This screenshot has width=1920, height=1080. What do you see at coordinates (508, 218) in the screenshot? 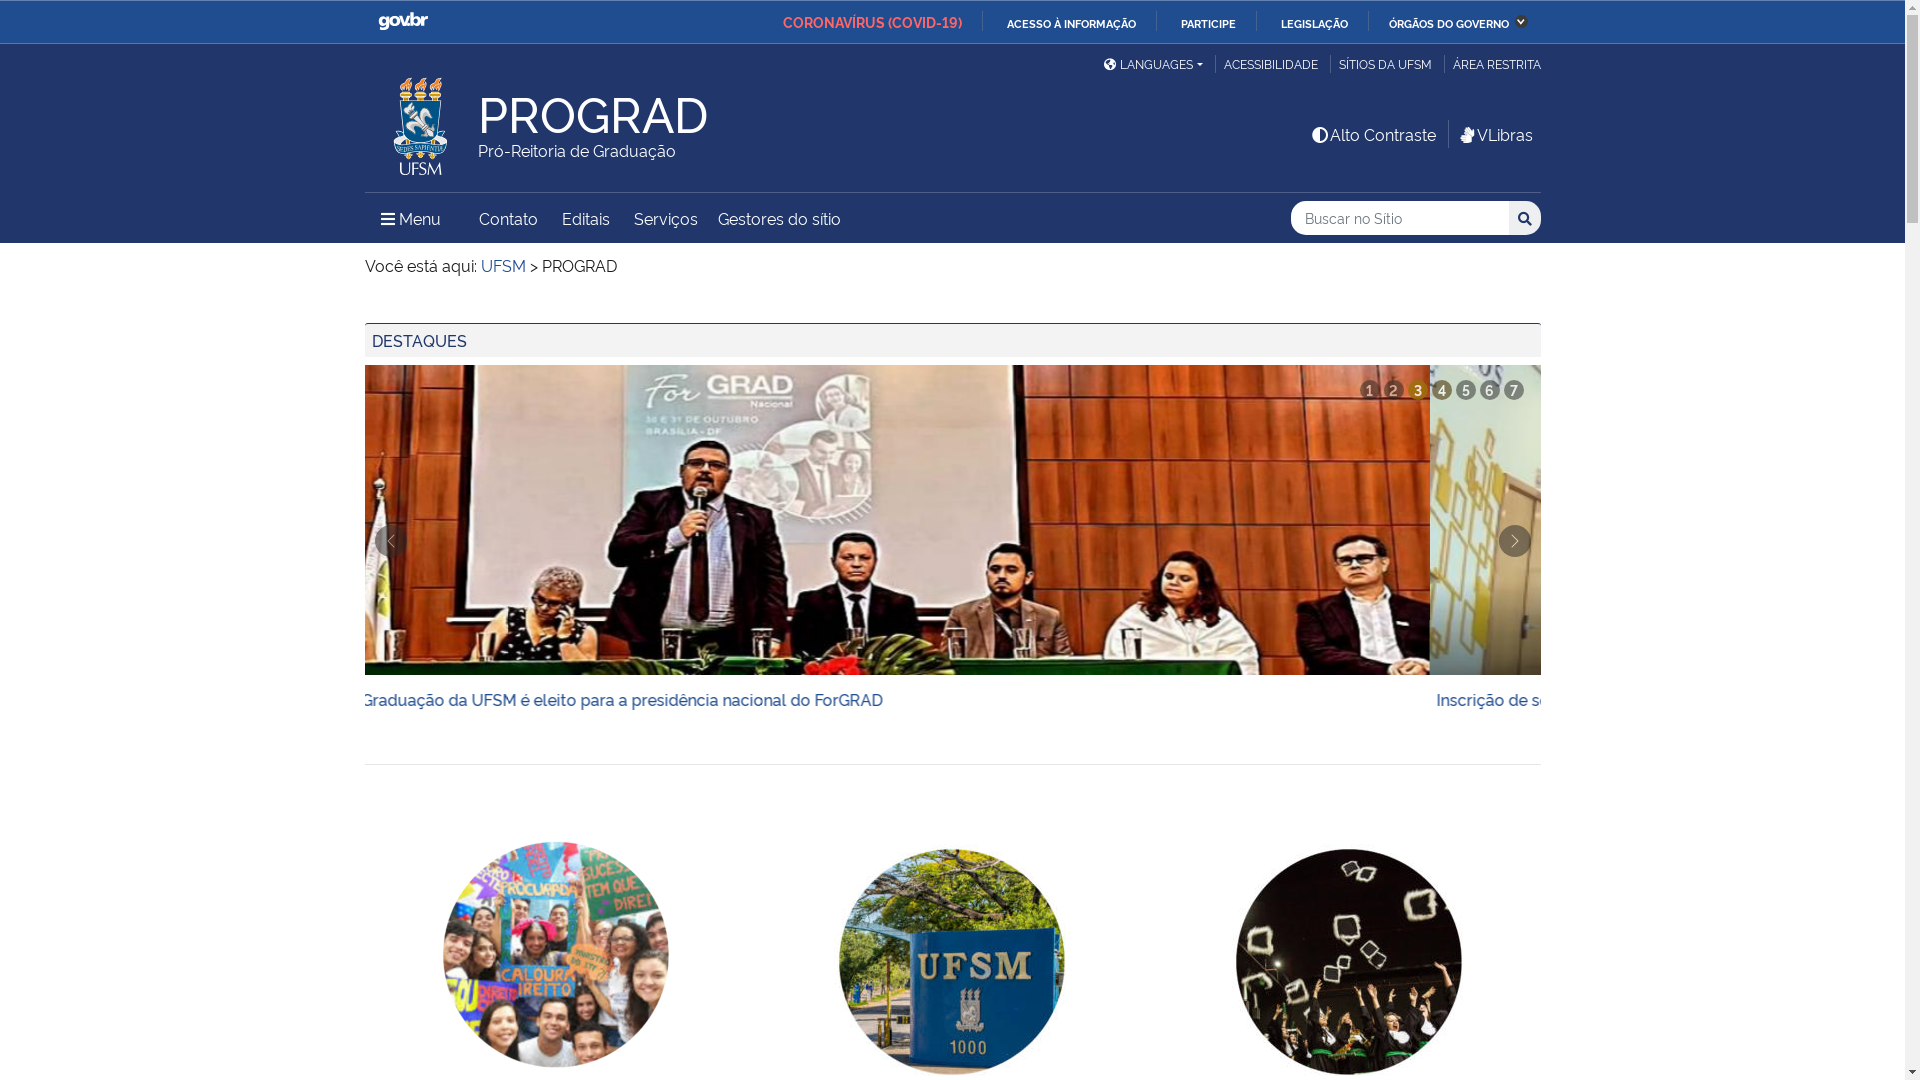
I see `Contato` at bounding box center [508, 218].